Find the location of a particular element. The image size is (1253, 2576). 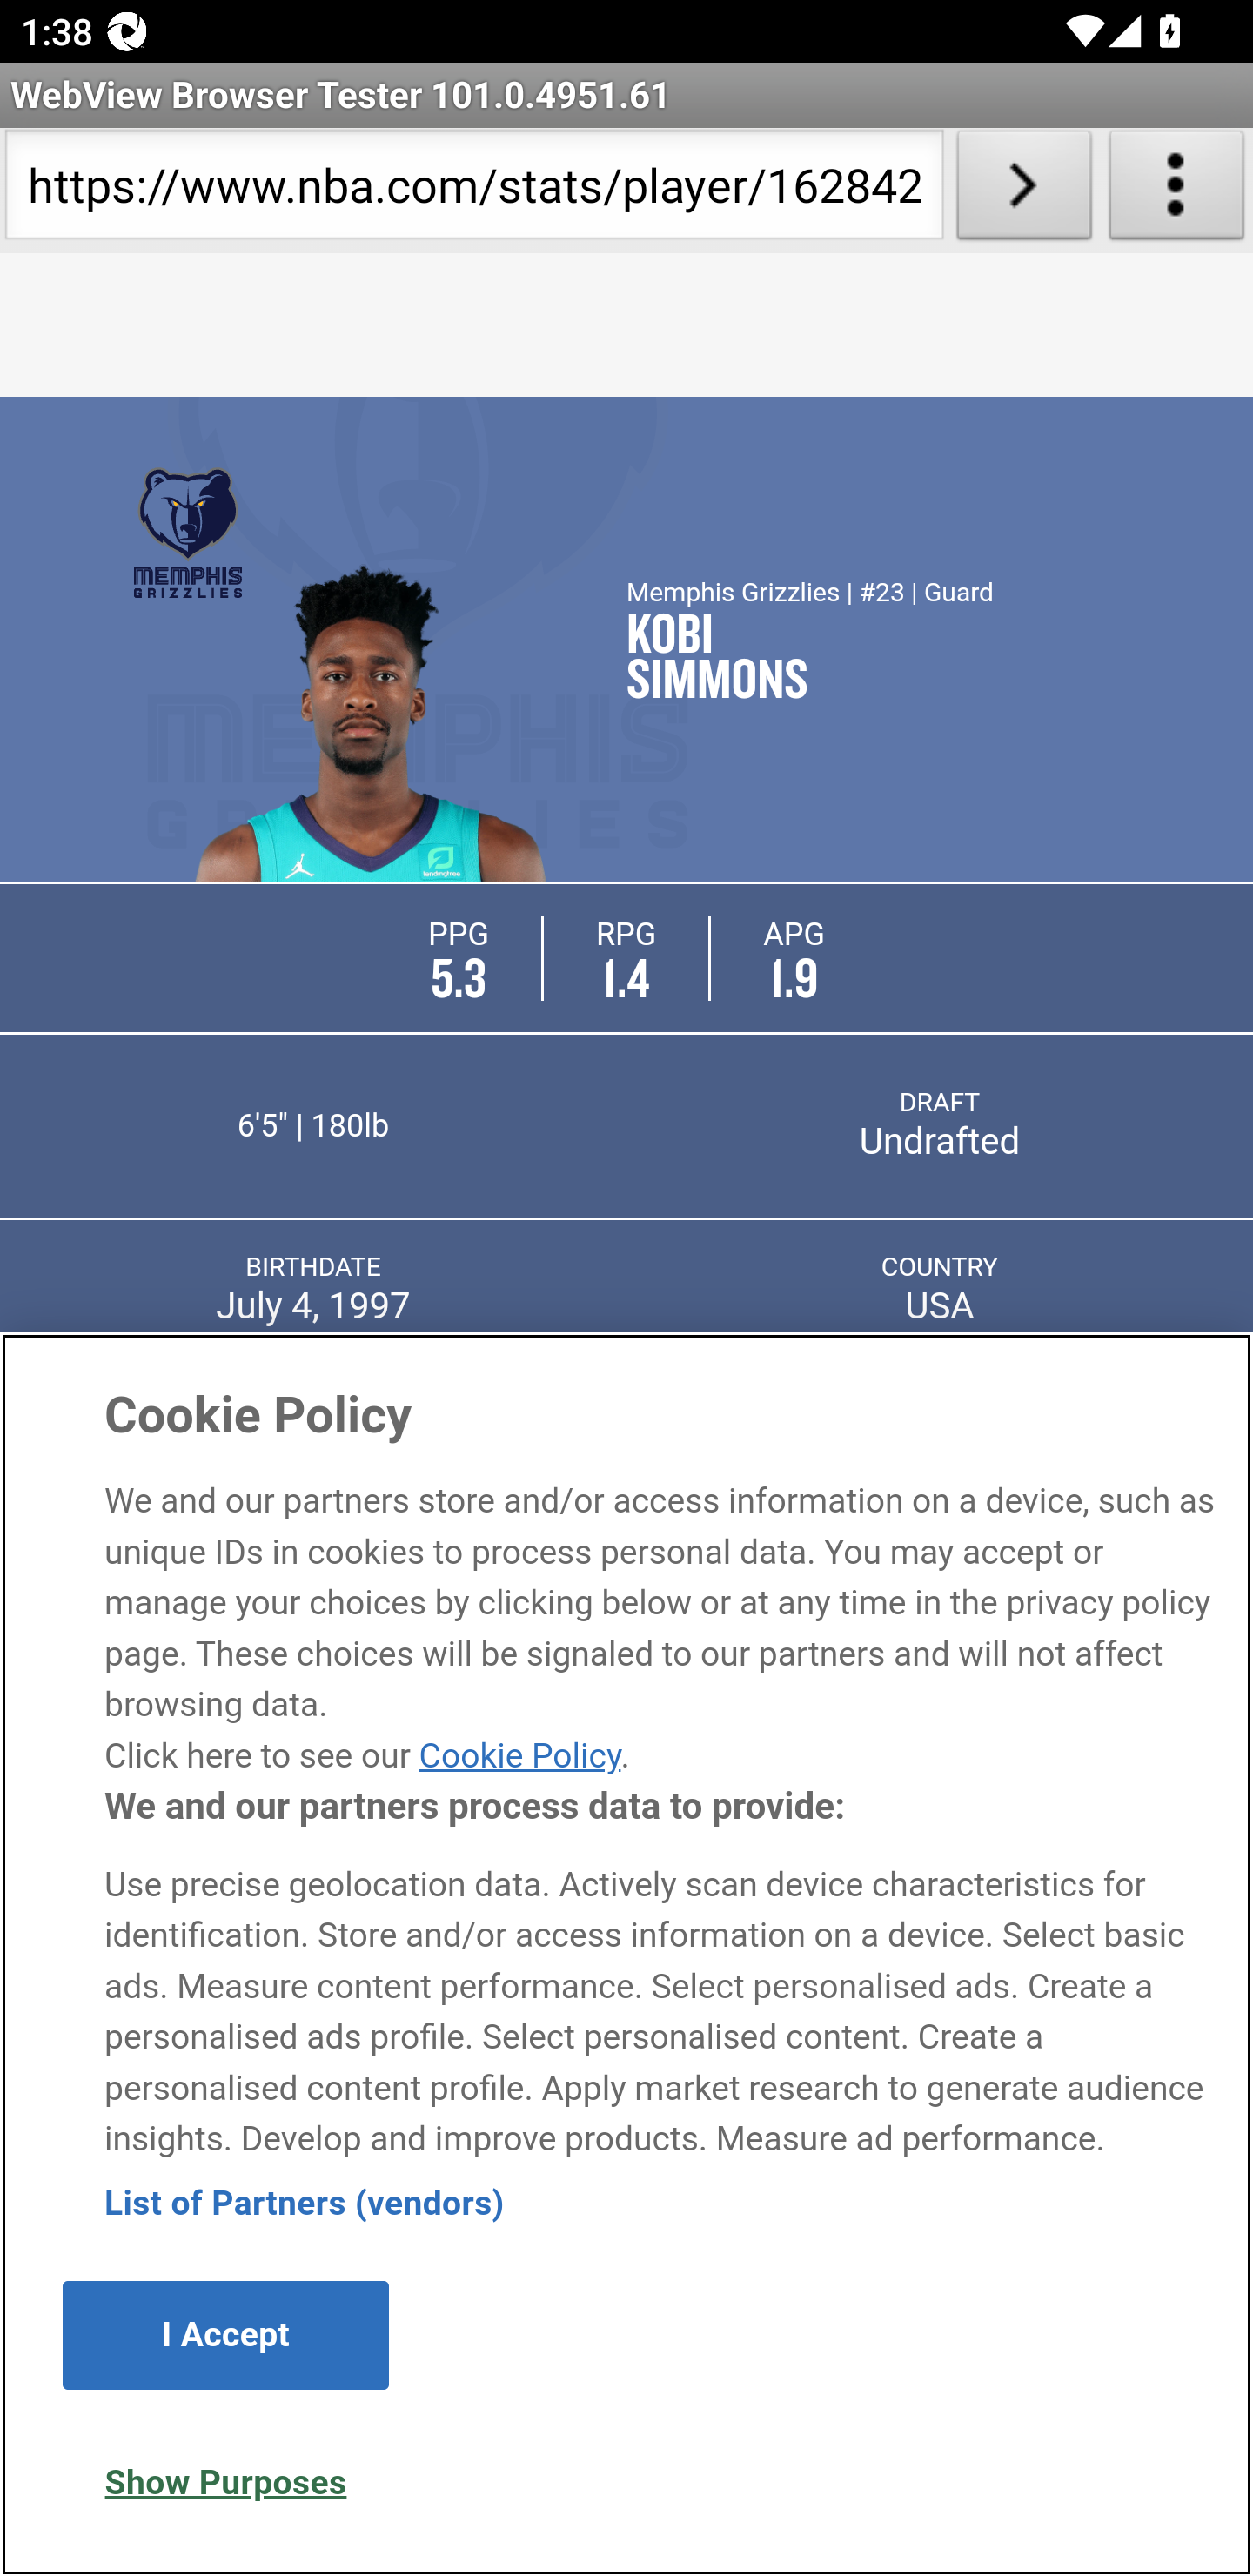

I Accept is located at coordinates (225, 2334).